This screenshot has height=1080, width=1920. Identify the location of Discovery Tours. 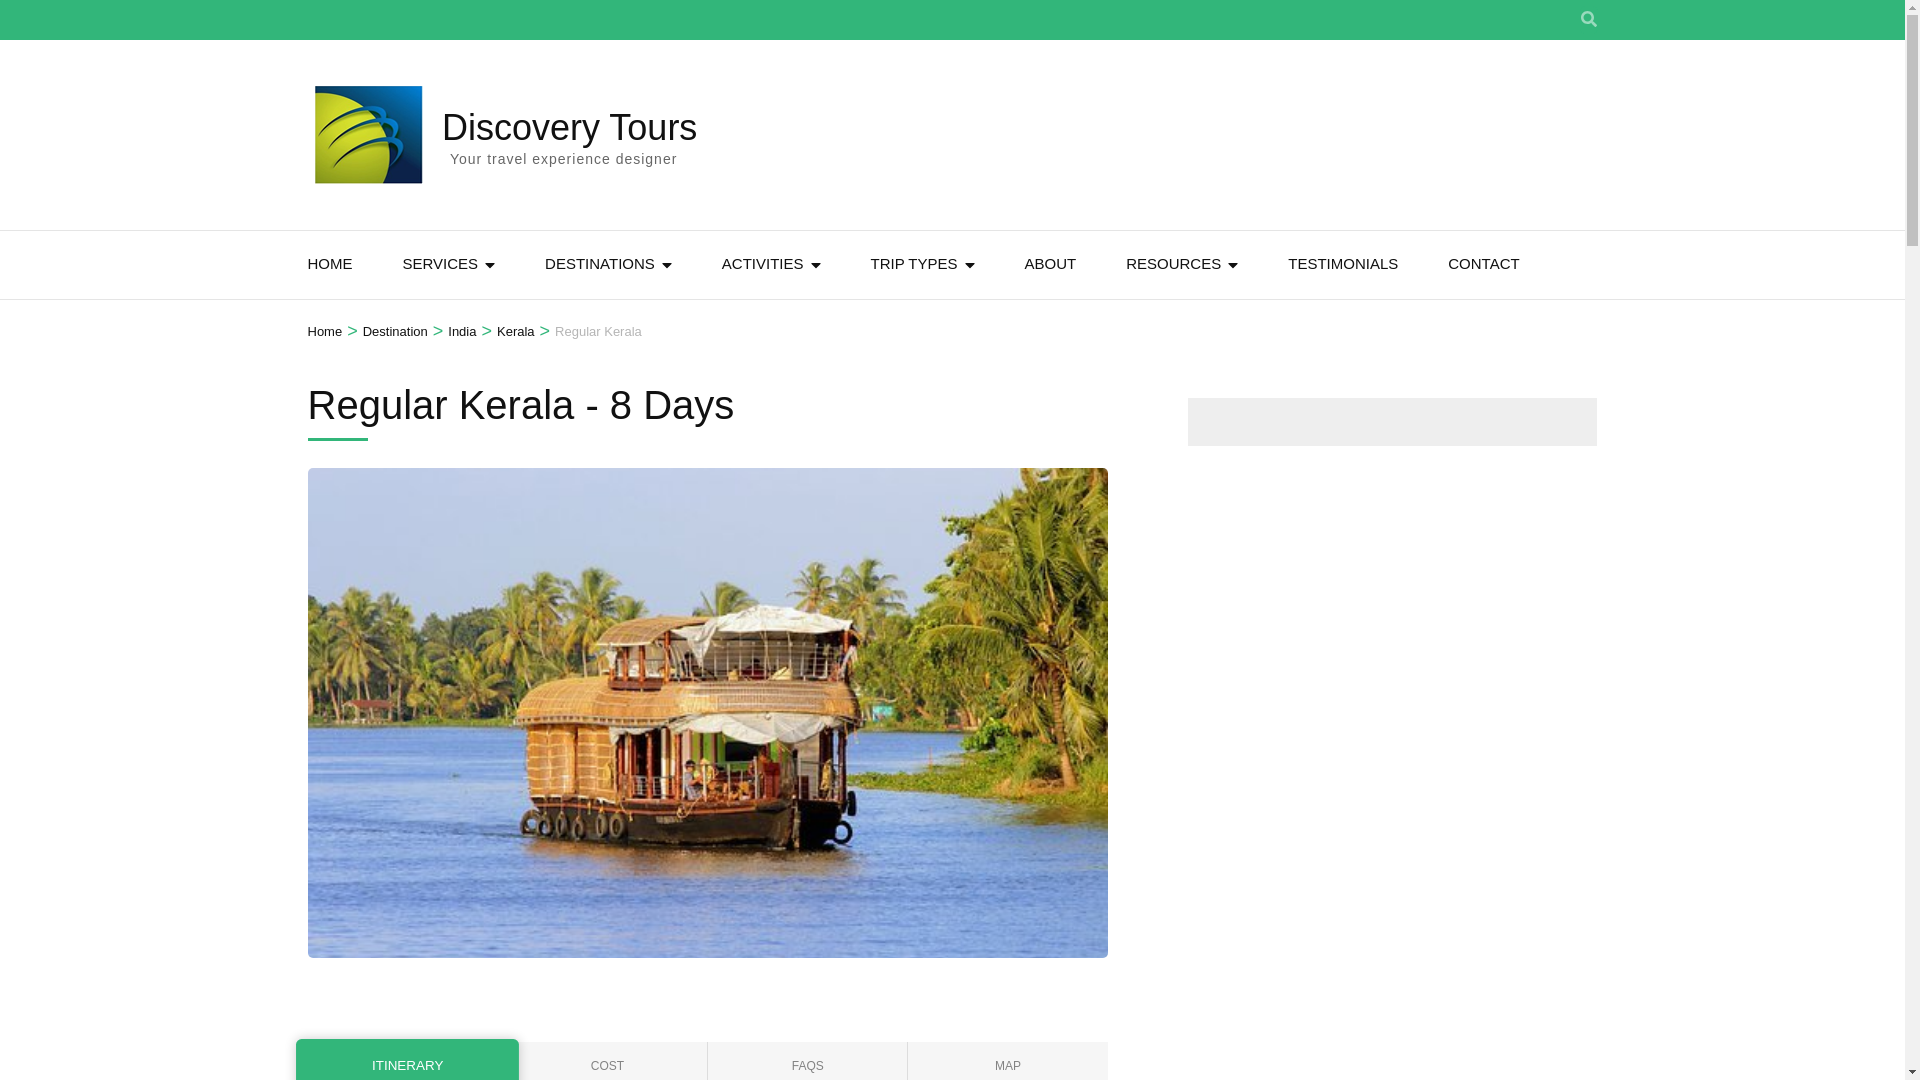
(568, 126).